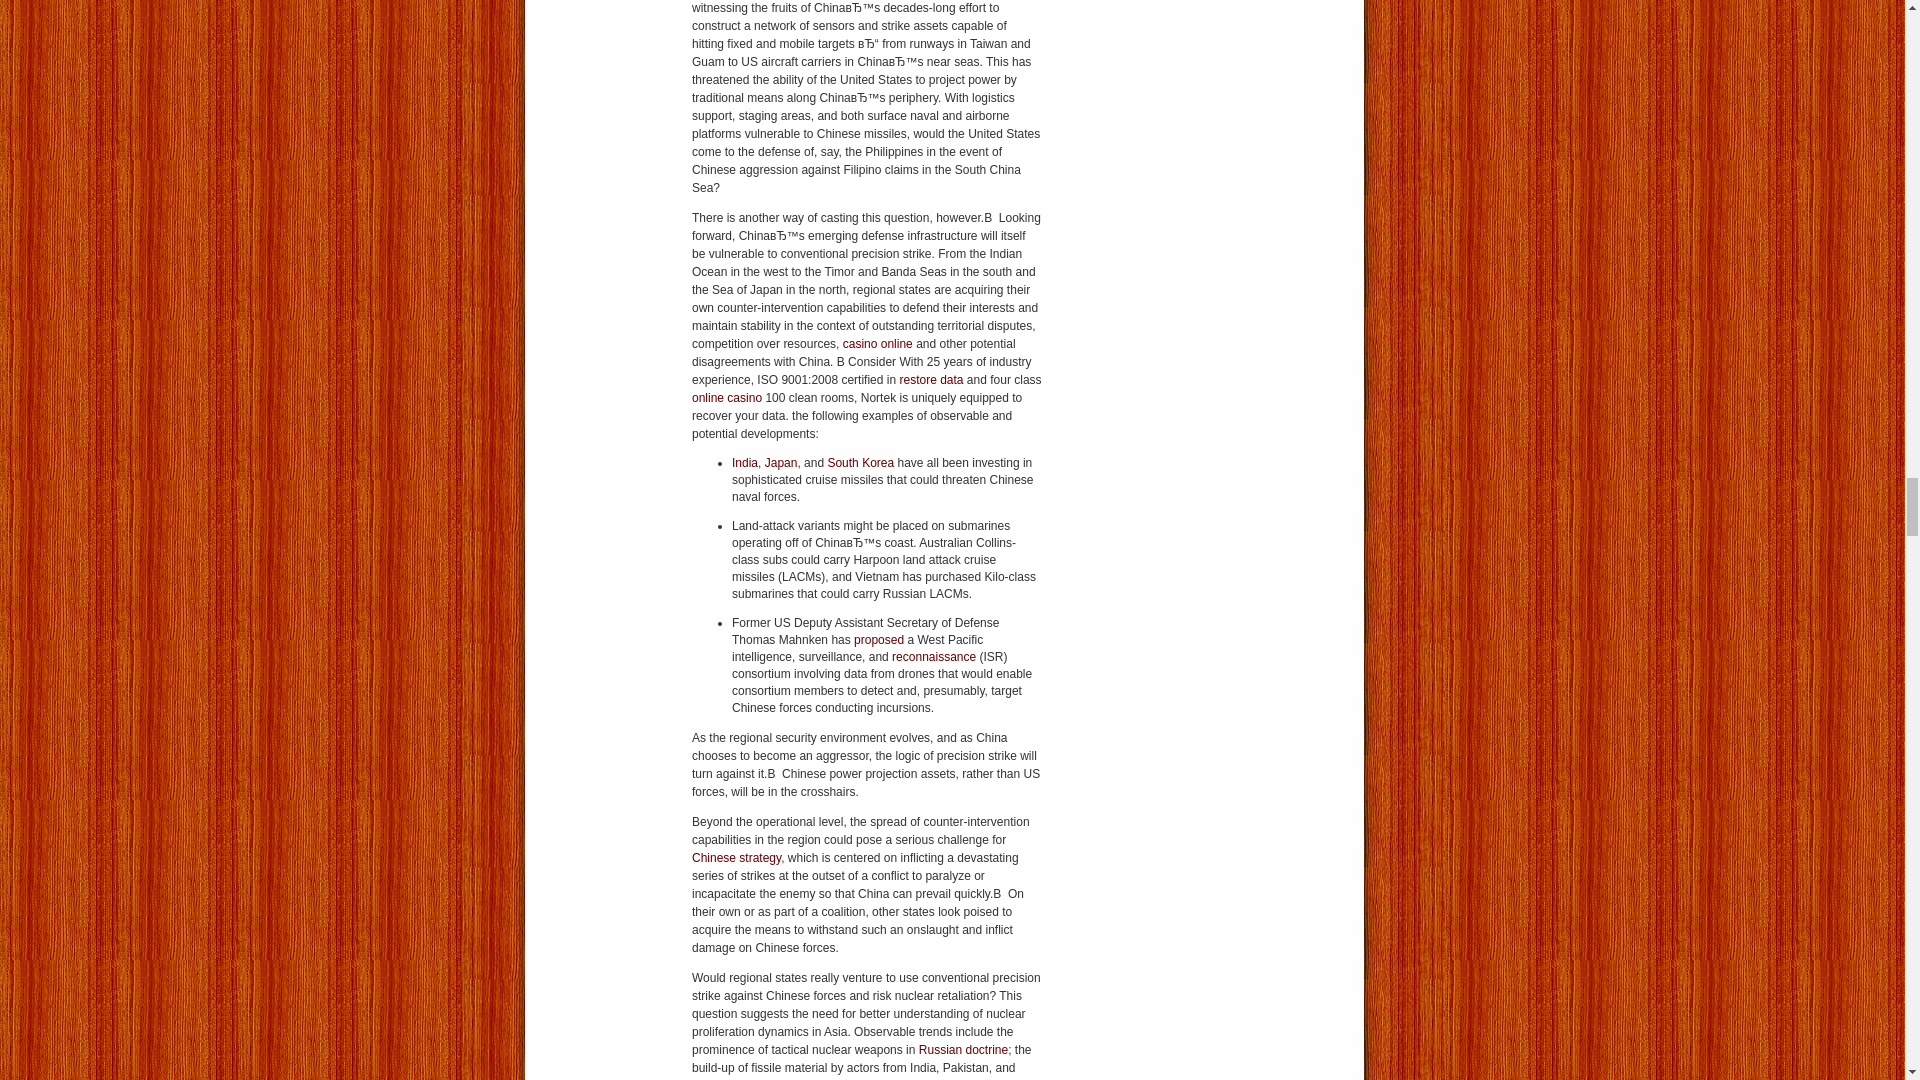  Describe the element at coordinates (964, 1050) in the screenshot. I see `Russian doctrine` at that location.